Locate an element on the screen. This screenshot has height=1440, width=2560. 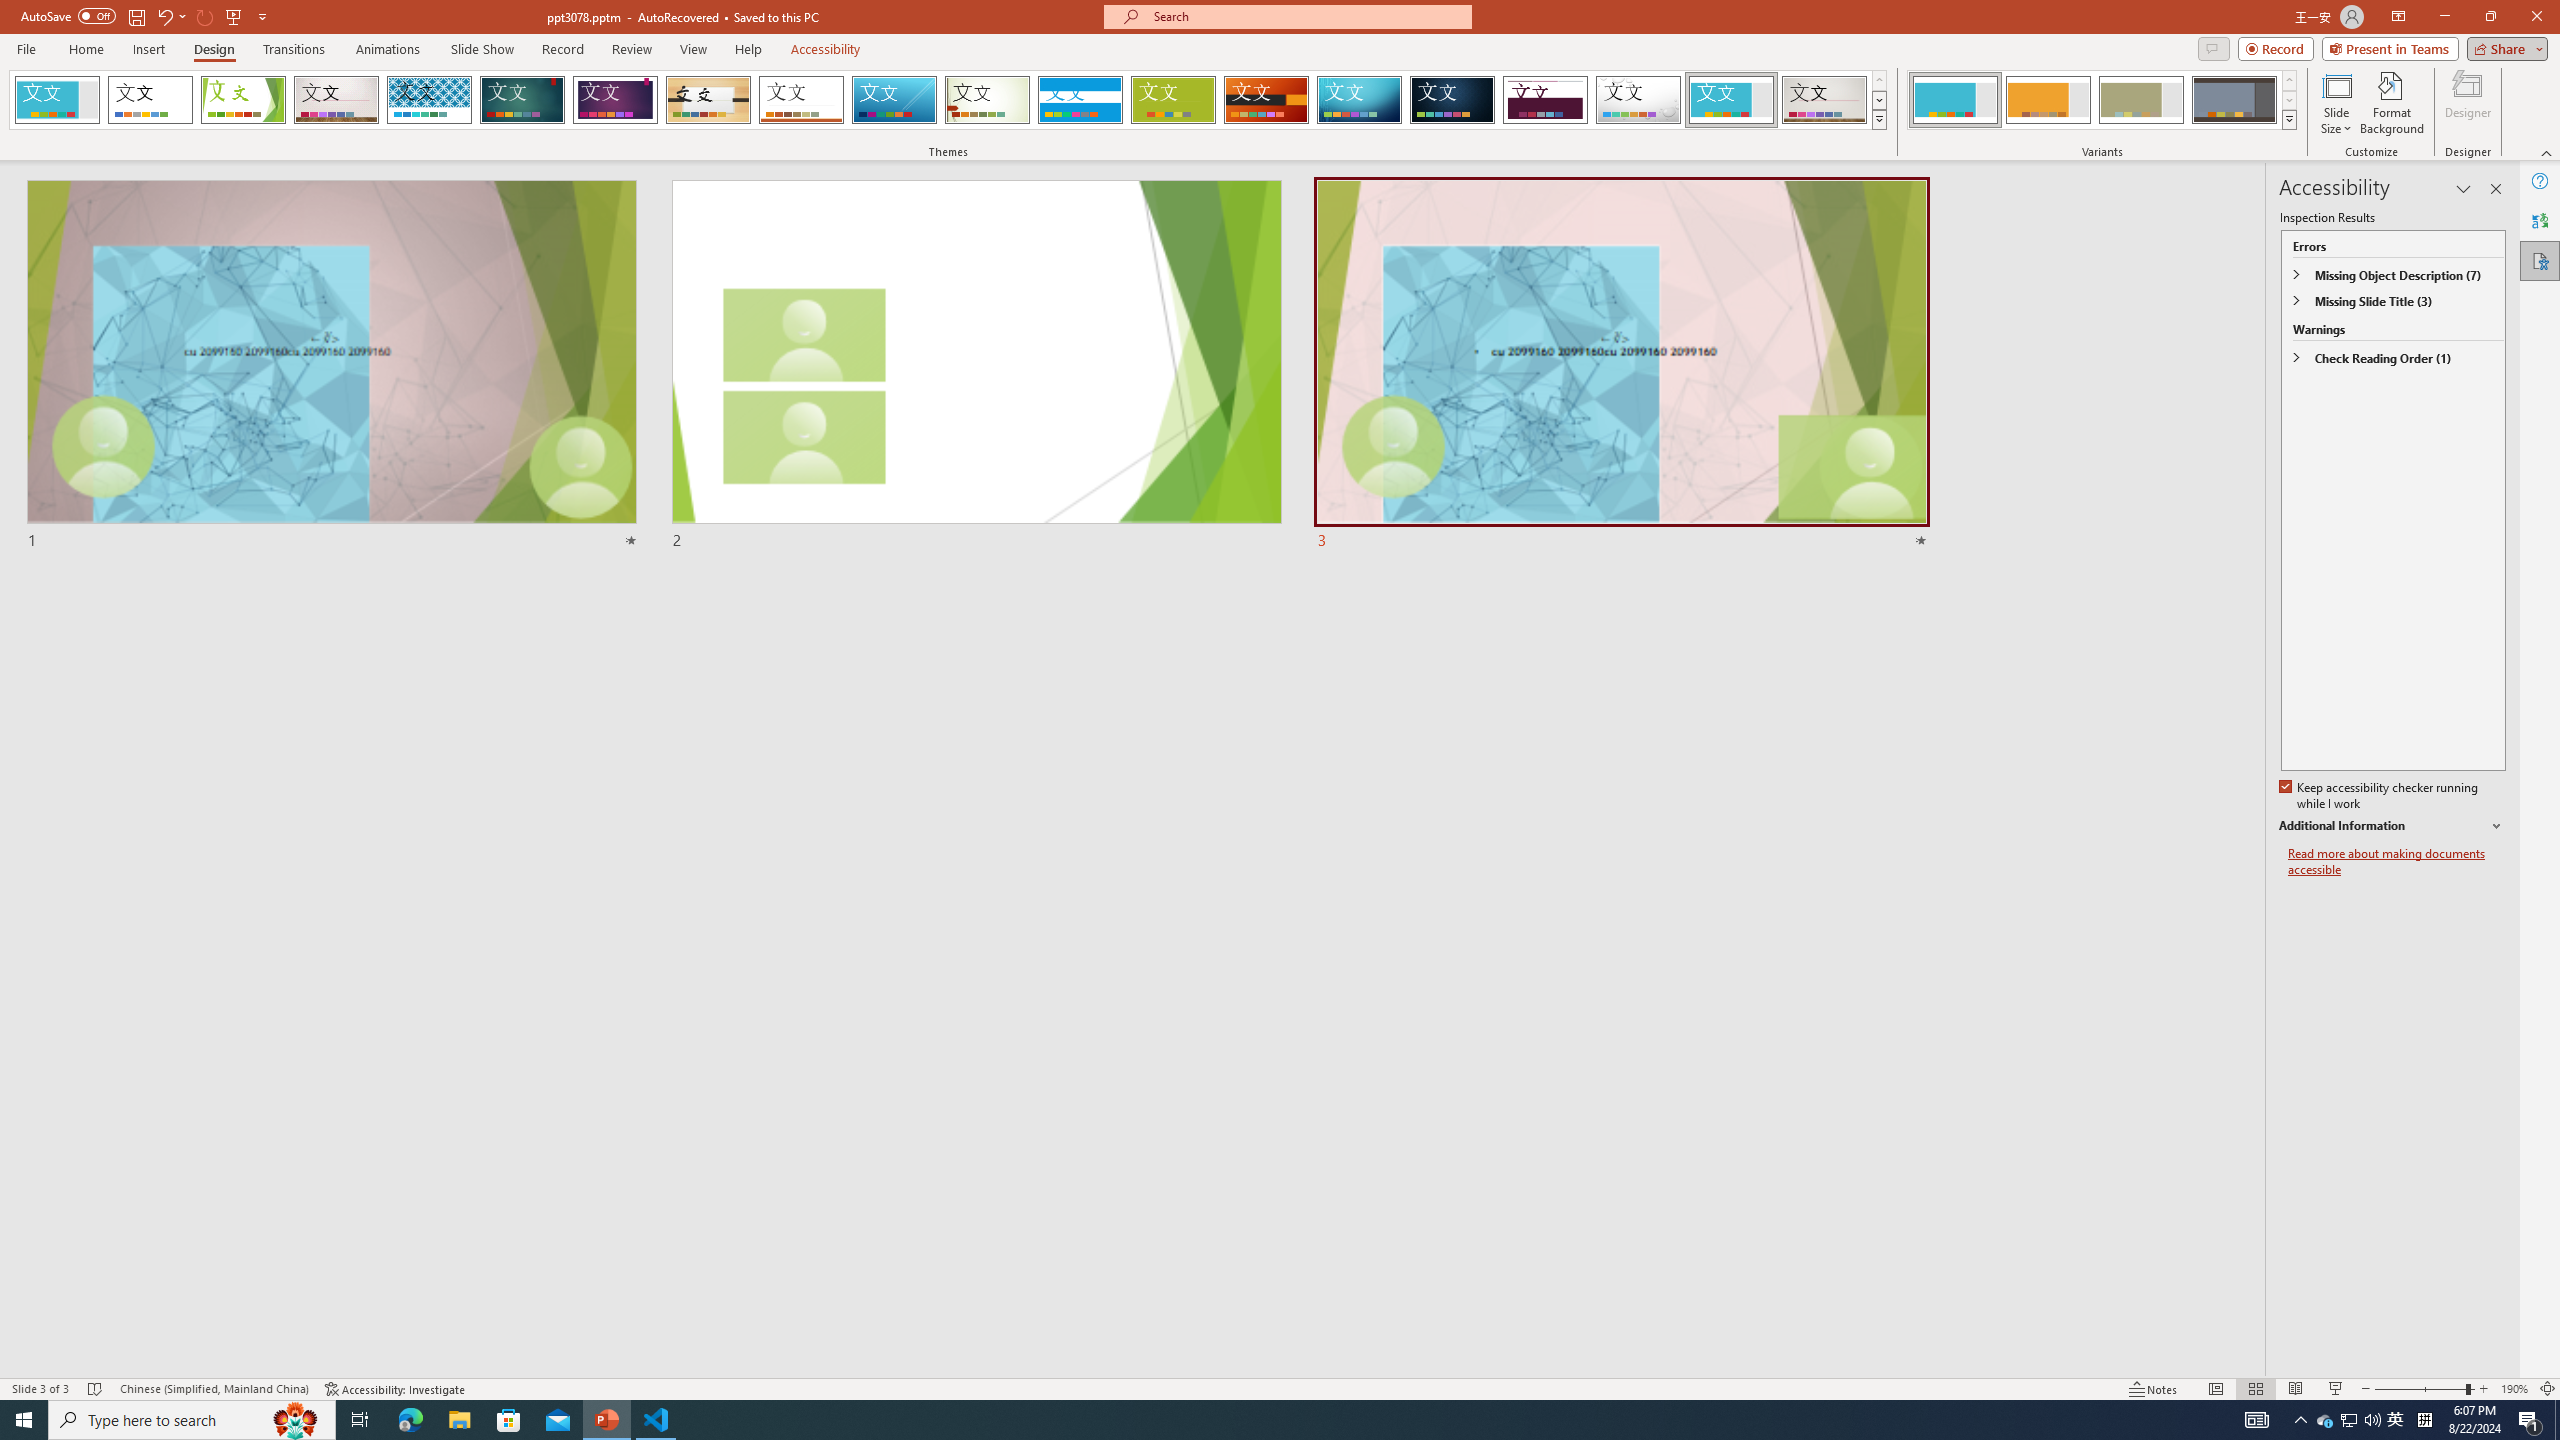
Circuit is located at coordinates (1359, 100).